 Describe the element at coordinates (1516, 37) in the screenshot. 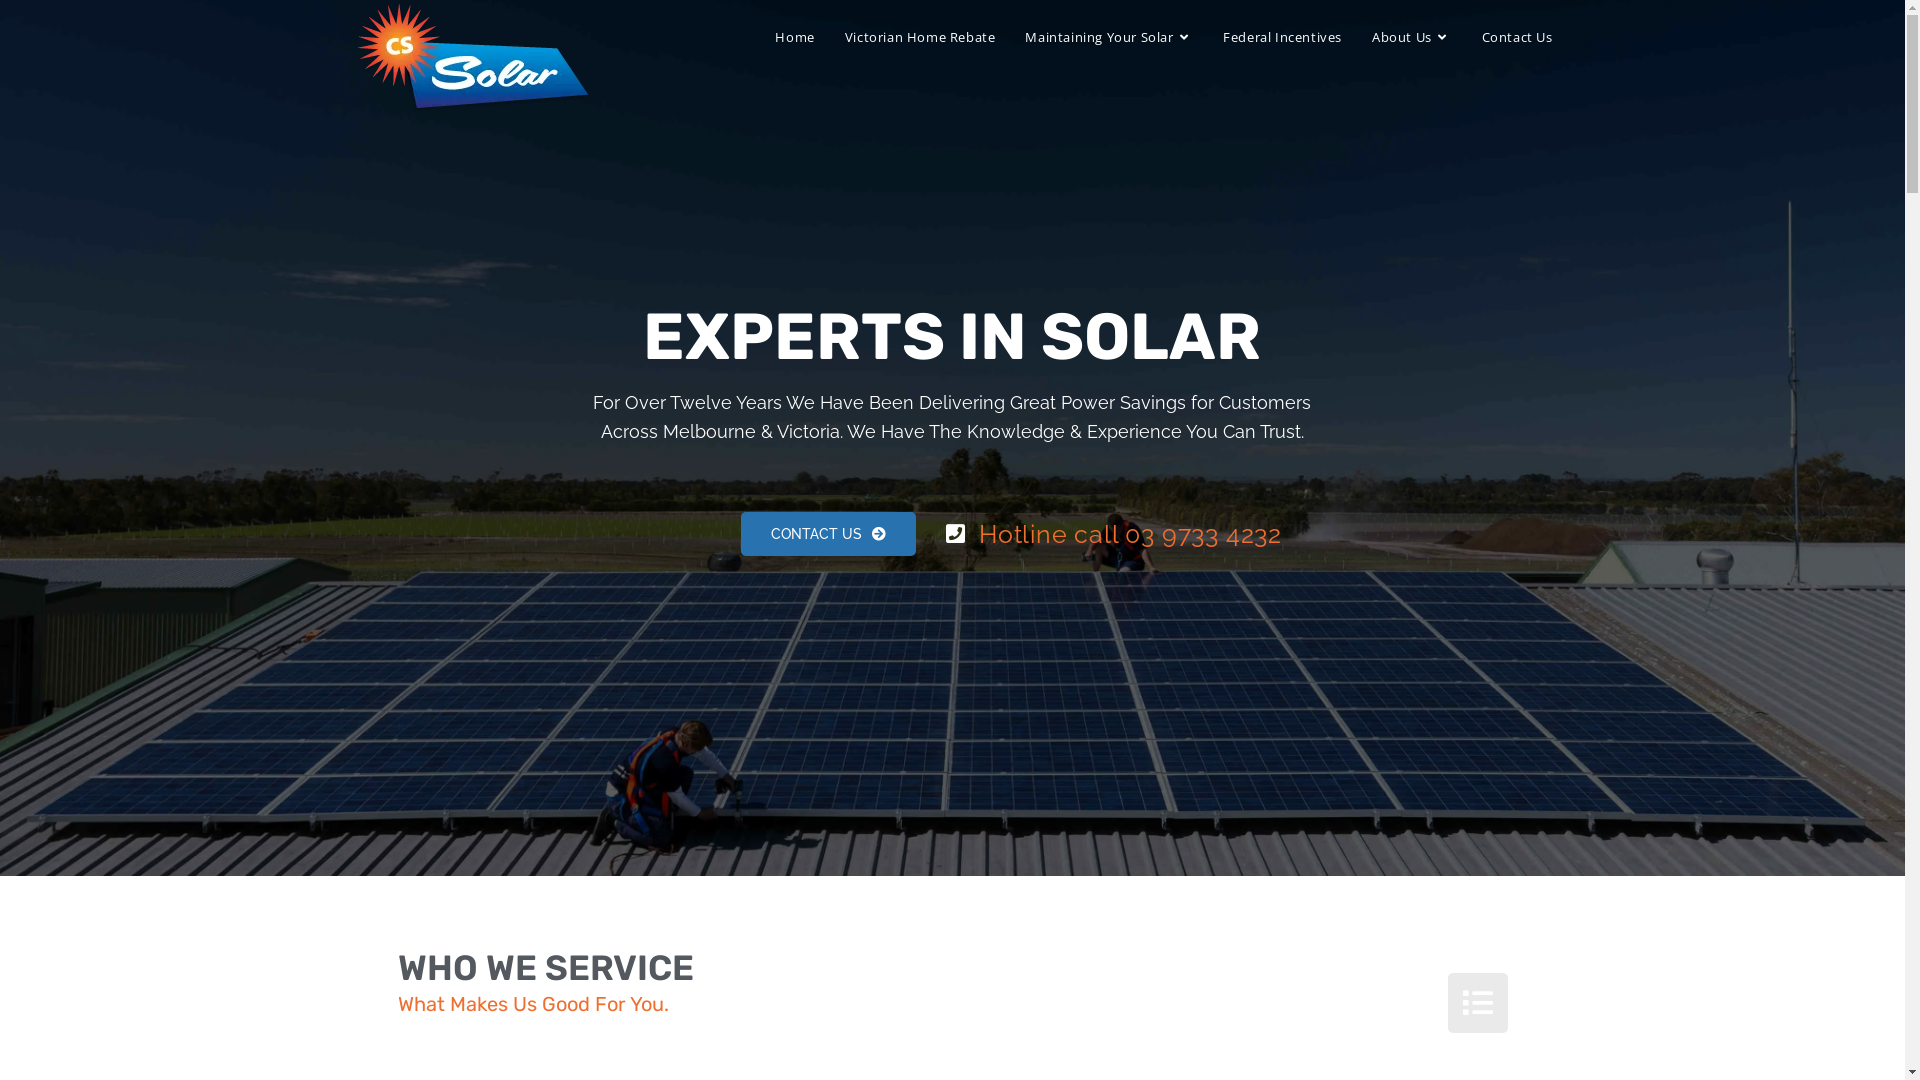

I see `Contact Us` at that location.